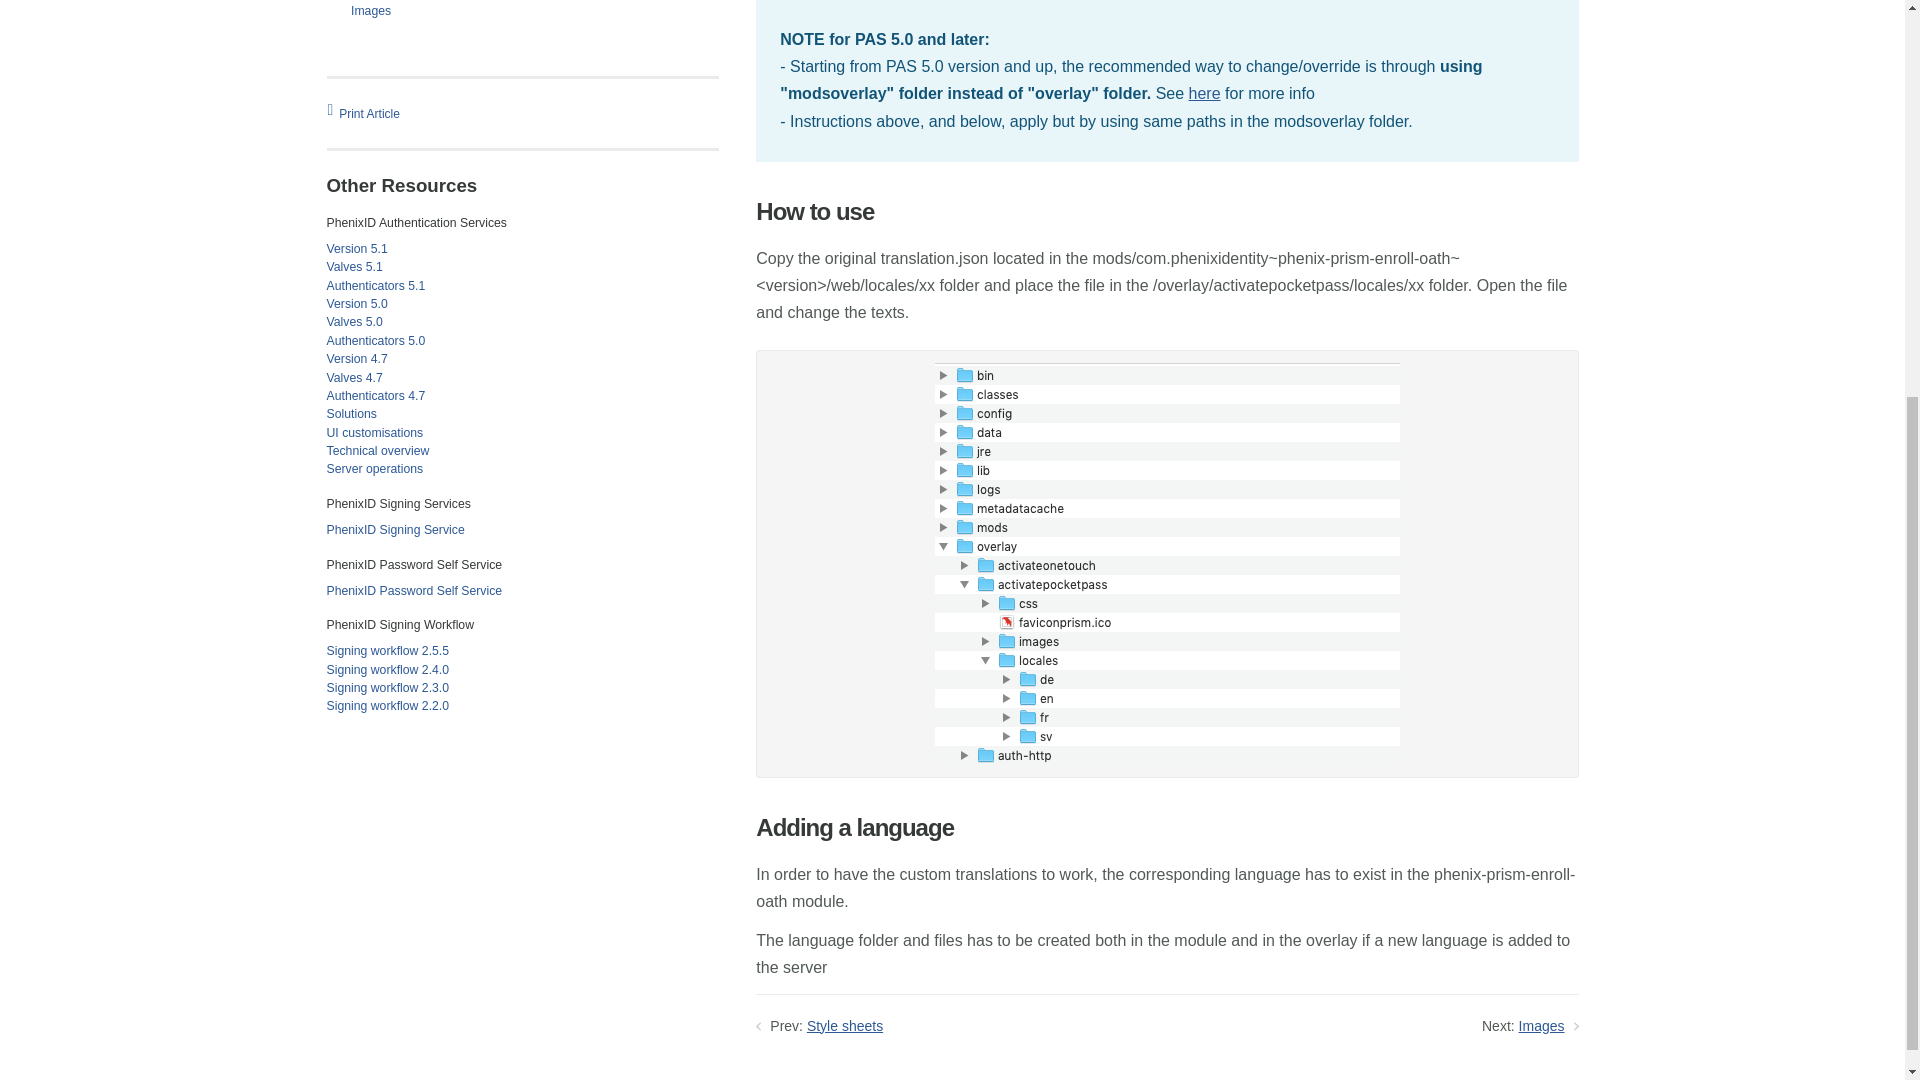 This screenshot has width=1920, height=1080. Describe the element at coordinates (356, 304) in the screenshot. I see `Version 5.0` at that location.